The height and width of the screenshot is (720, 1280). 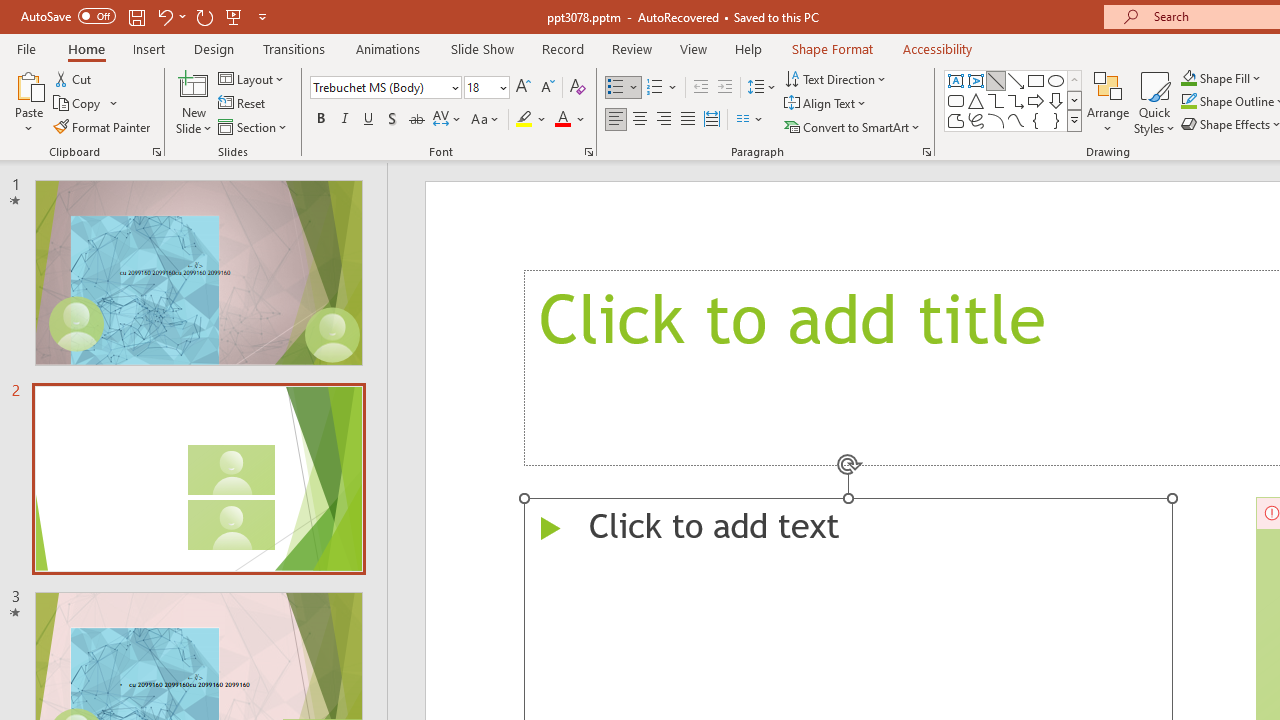 What do you see at coordinates (640, 120) in the screenshot?
I see `Center` at bounding box center [640, 120].